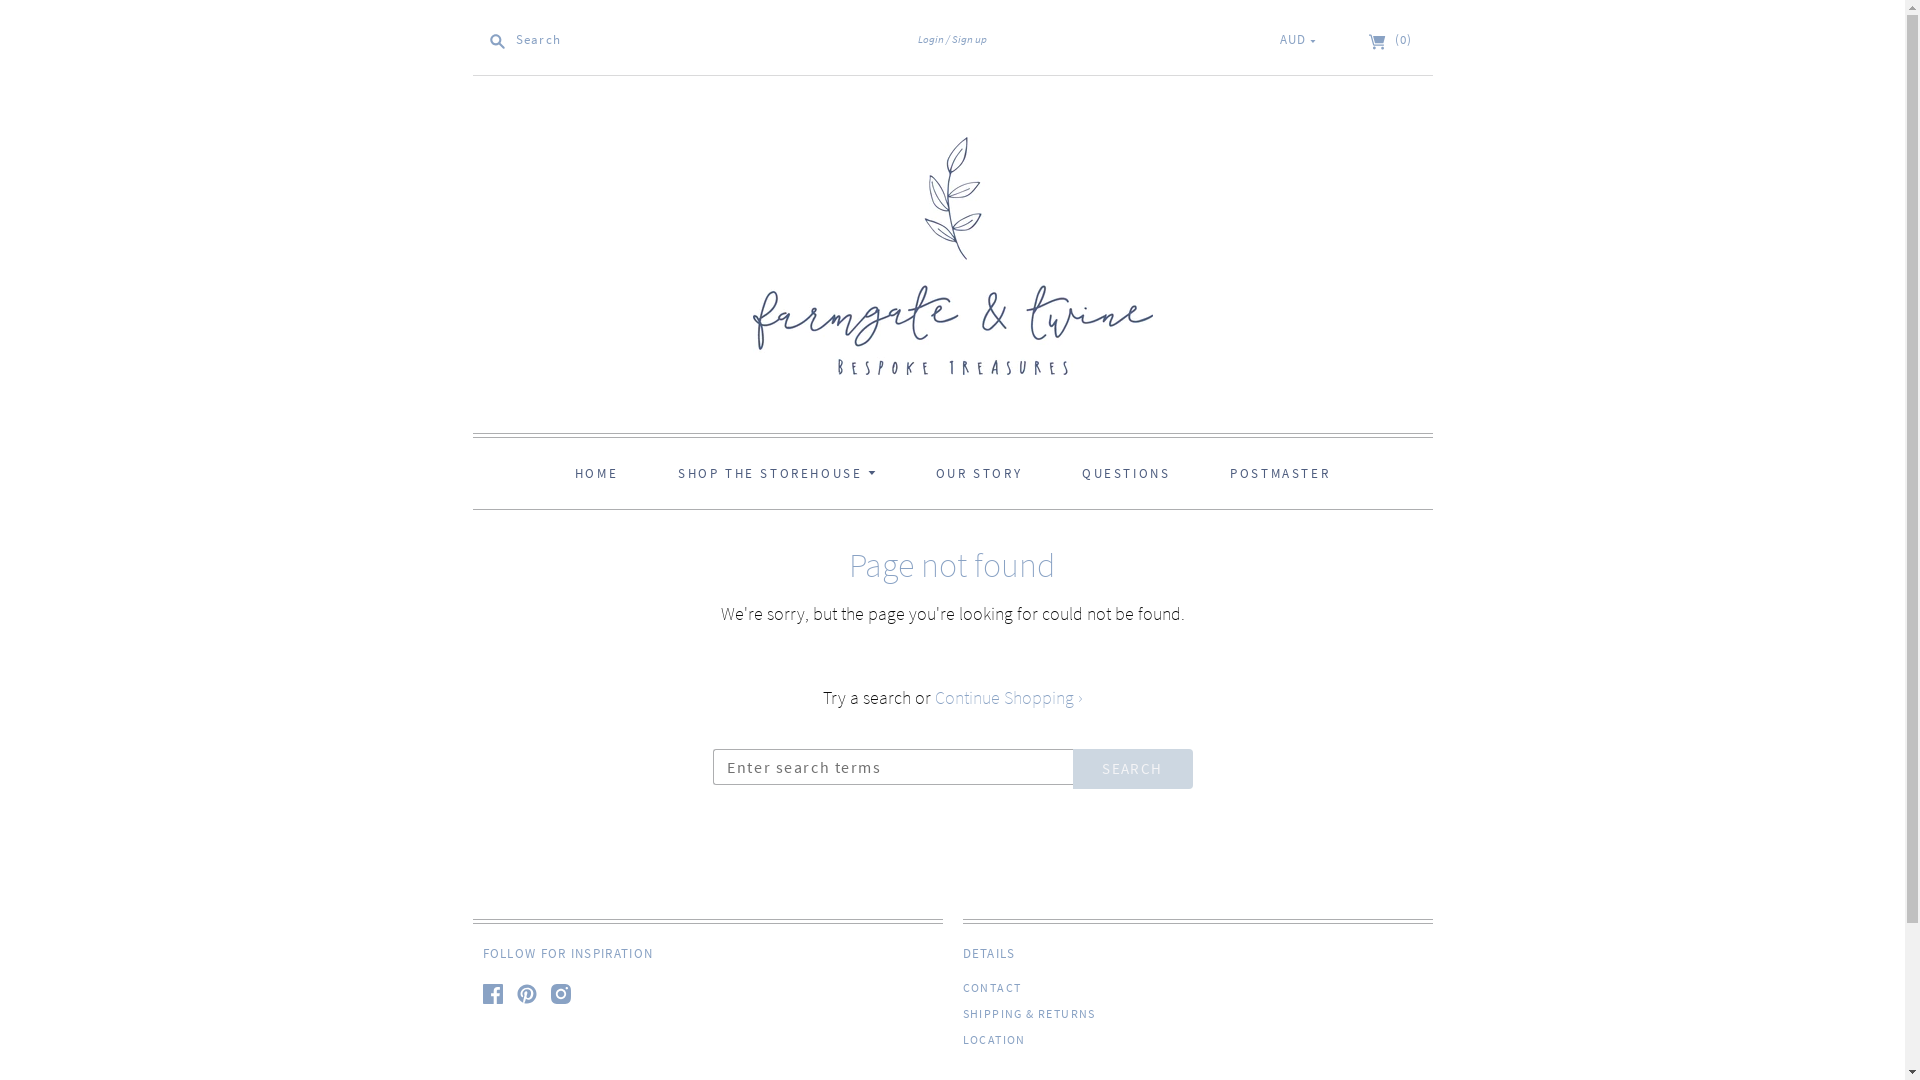  I want to click on (0), so click(1392, 40).